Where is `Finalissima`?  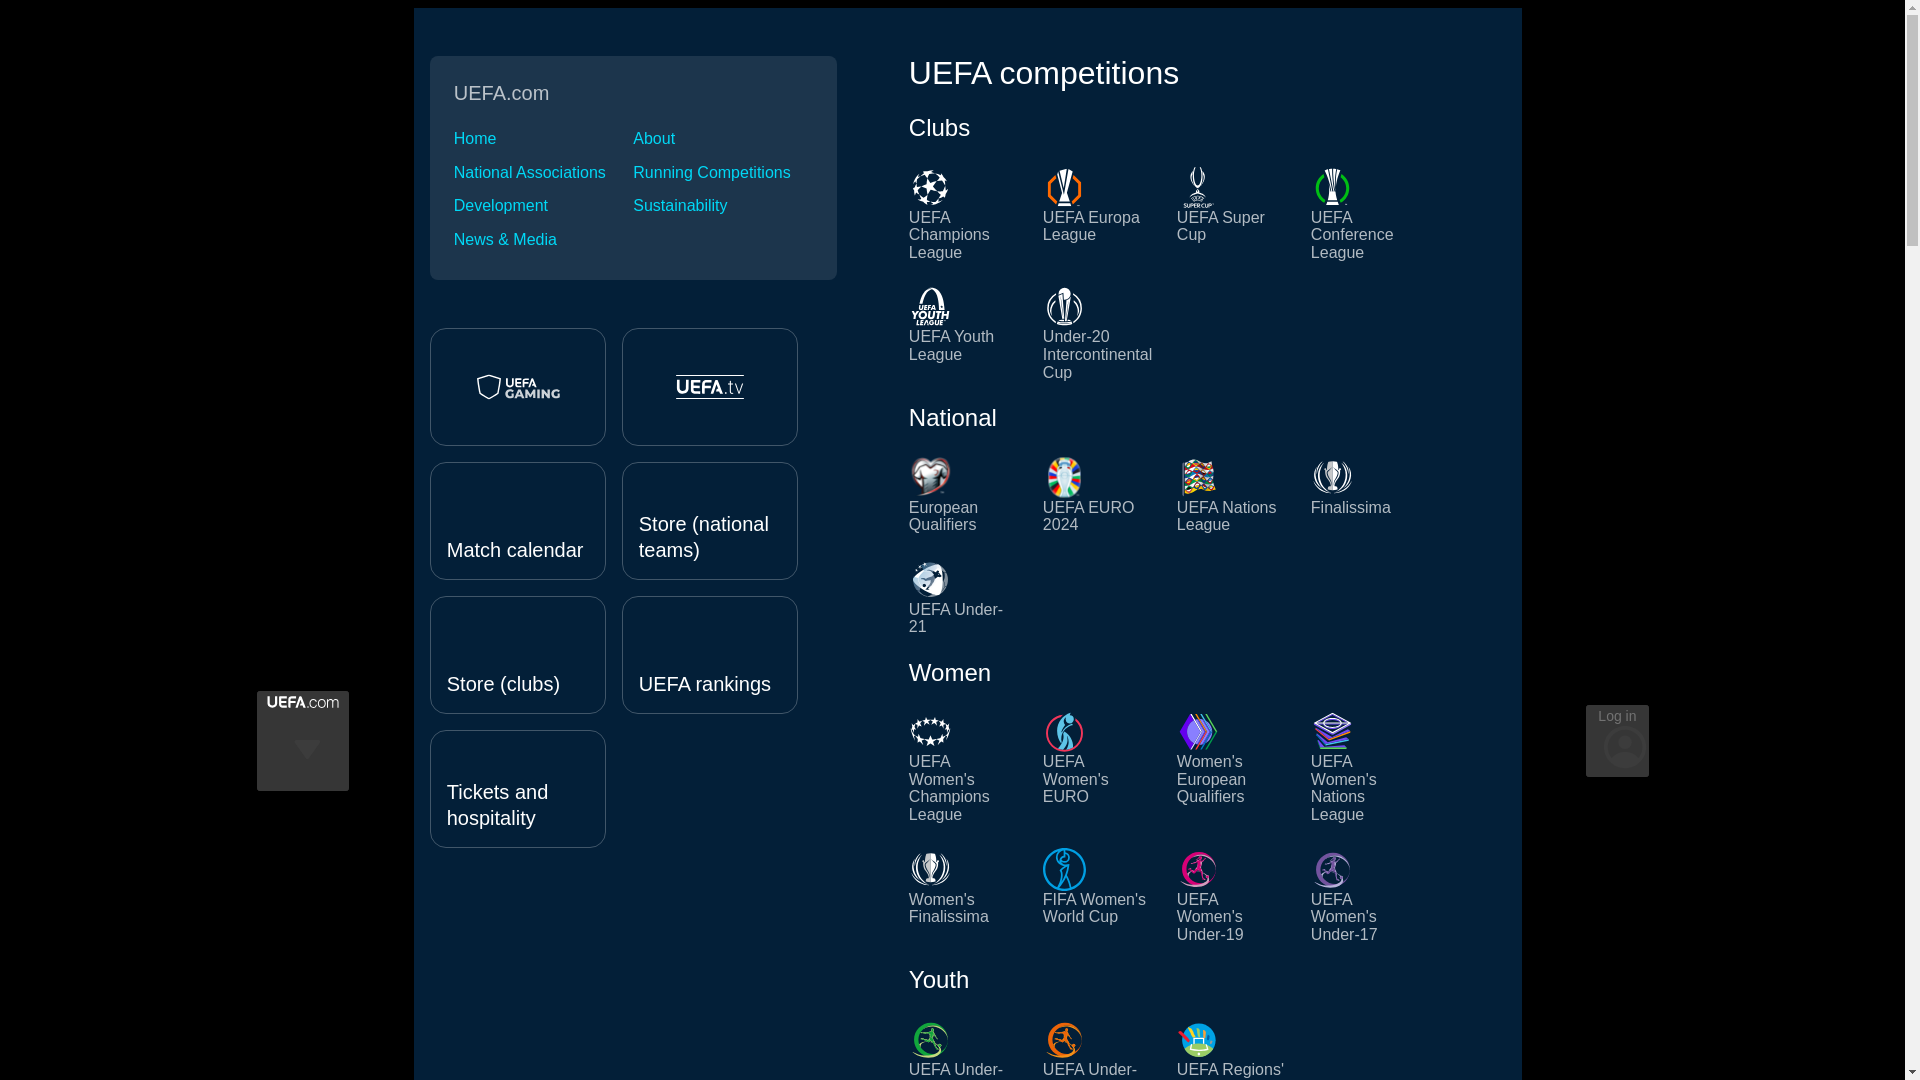
Finalissima is located at coordinates (1366, 494).